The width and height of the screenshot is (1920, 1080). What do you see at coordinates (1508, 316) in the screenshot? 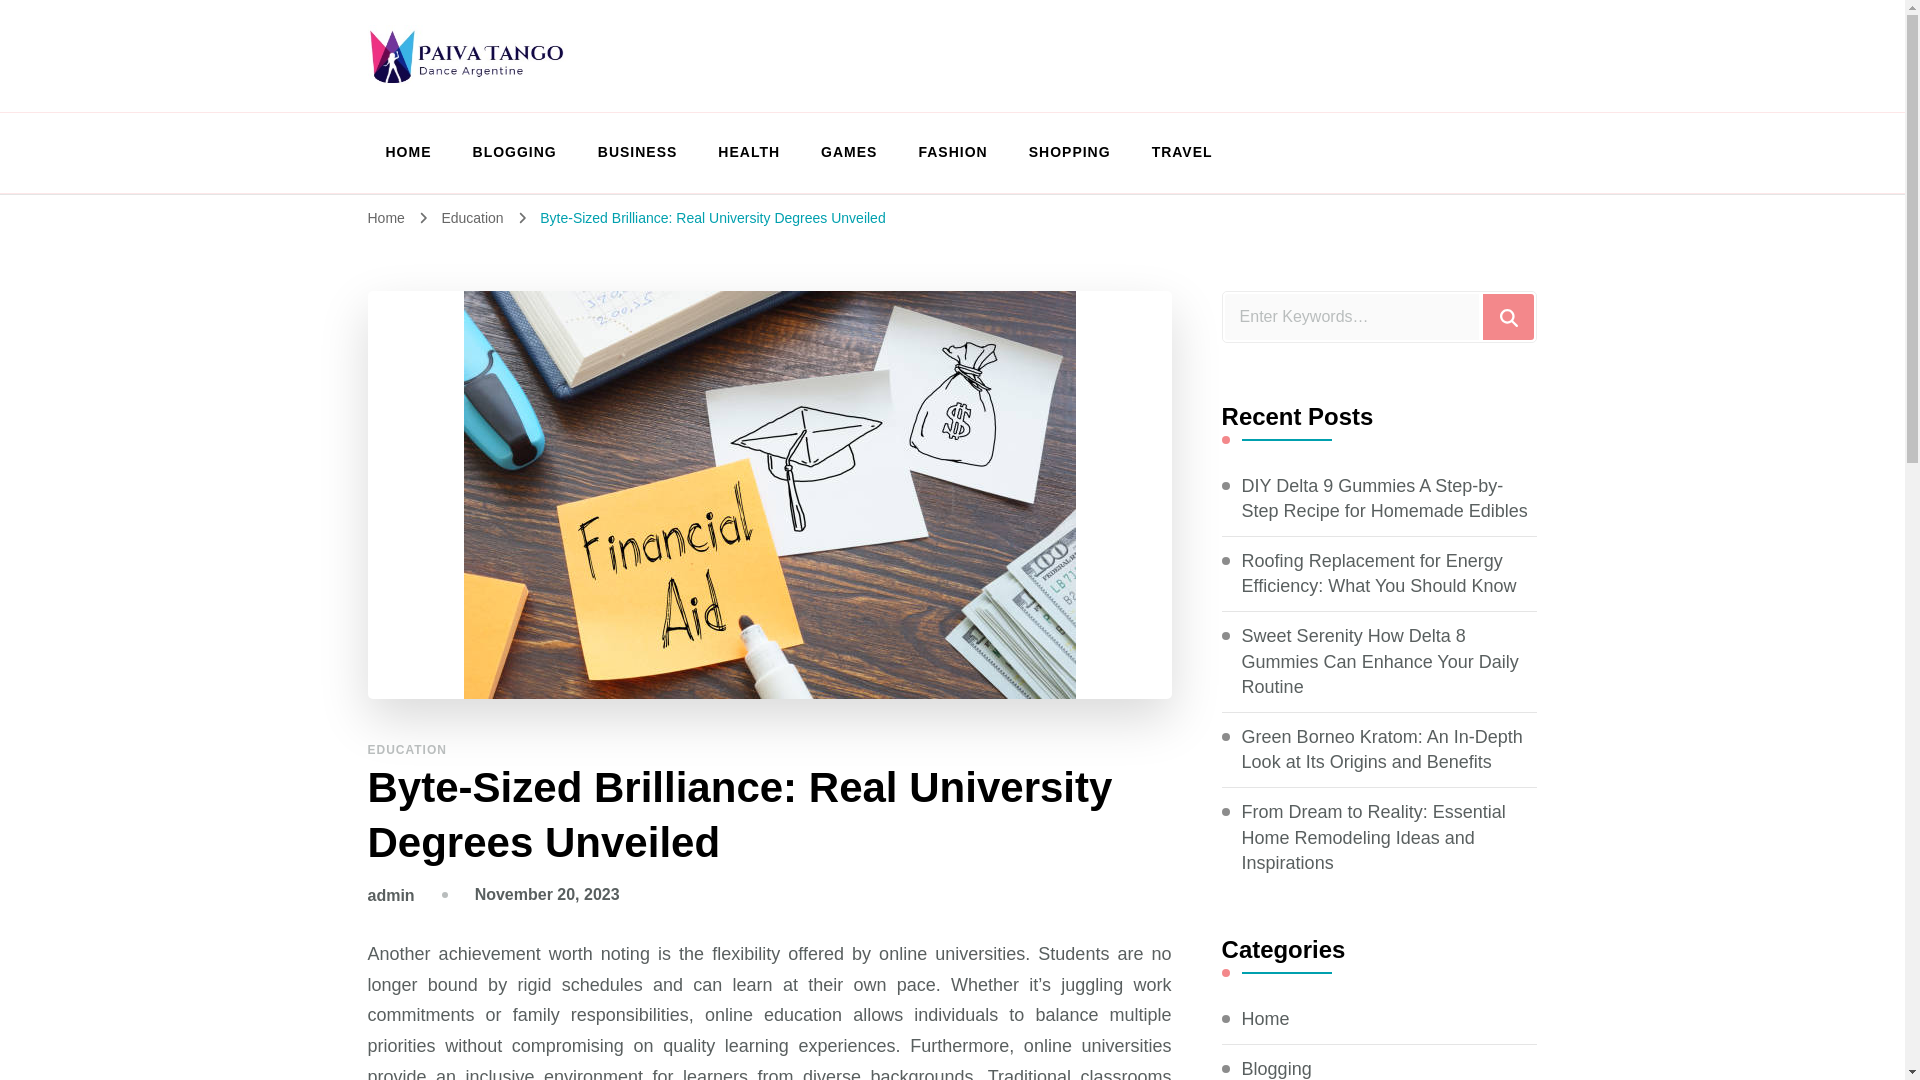
I see `Search` at bounding box center [1508, 316].